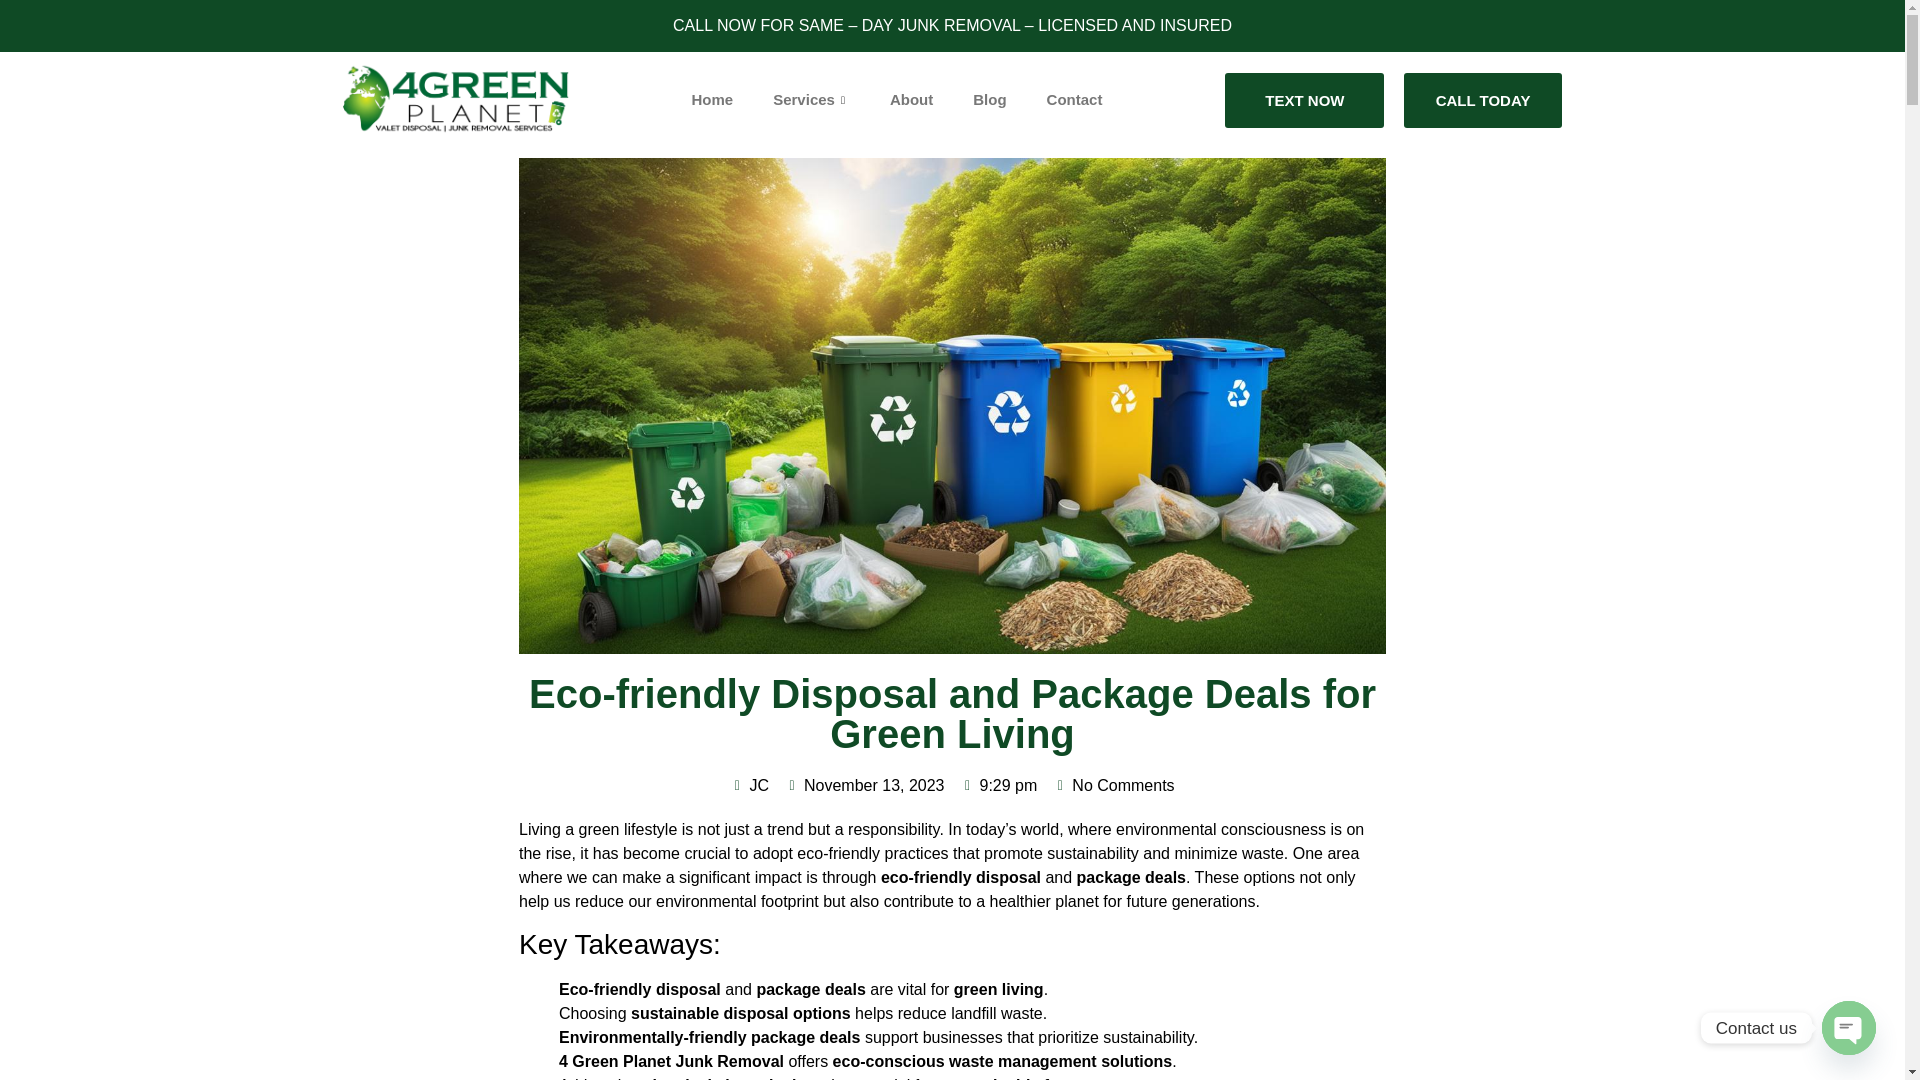  Describe the element at coordinates (1304, 100) in the screenshot. I see `TEXT NOW` at that location.